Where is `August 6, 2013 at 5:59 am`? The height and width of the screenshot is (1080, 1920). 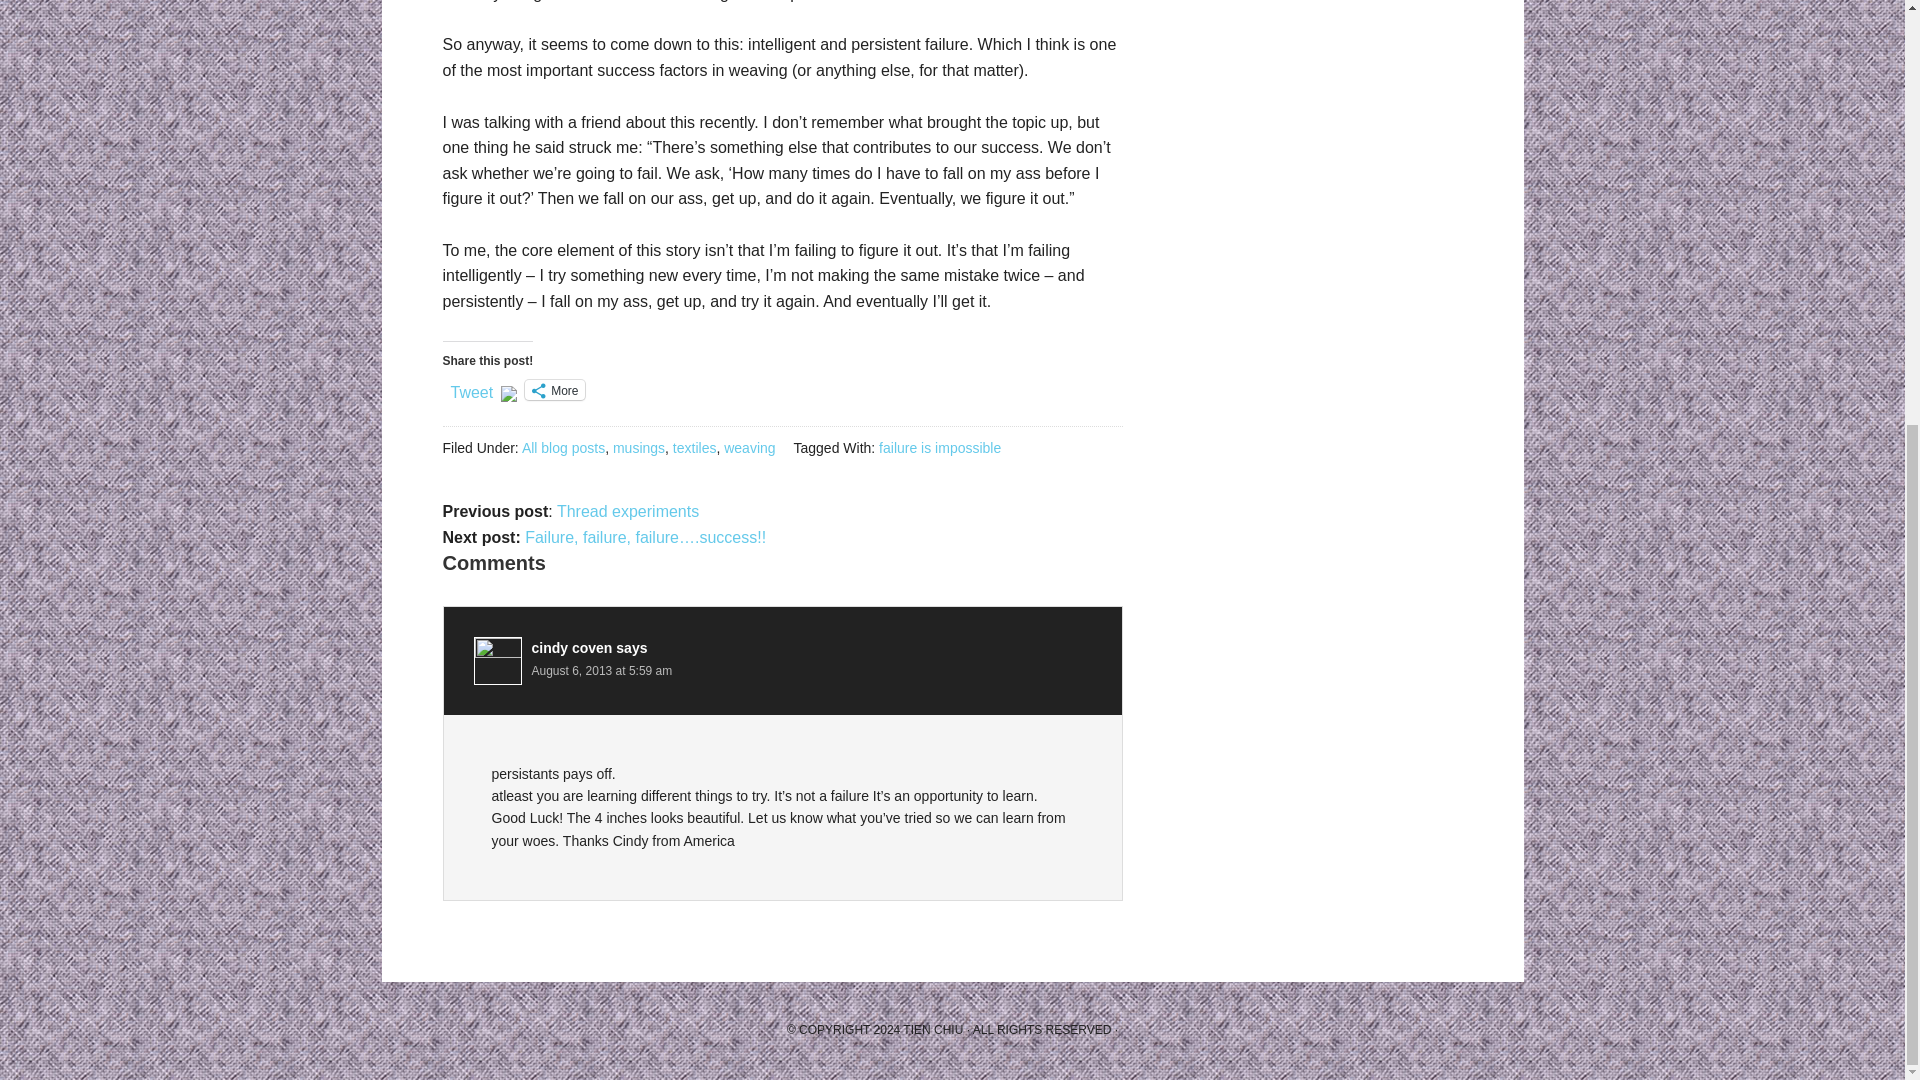 August 6, 2013 at 5:59 am is located at coordinates (602, 671).